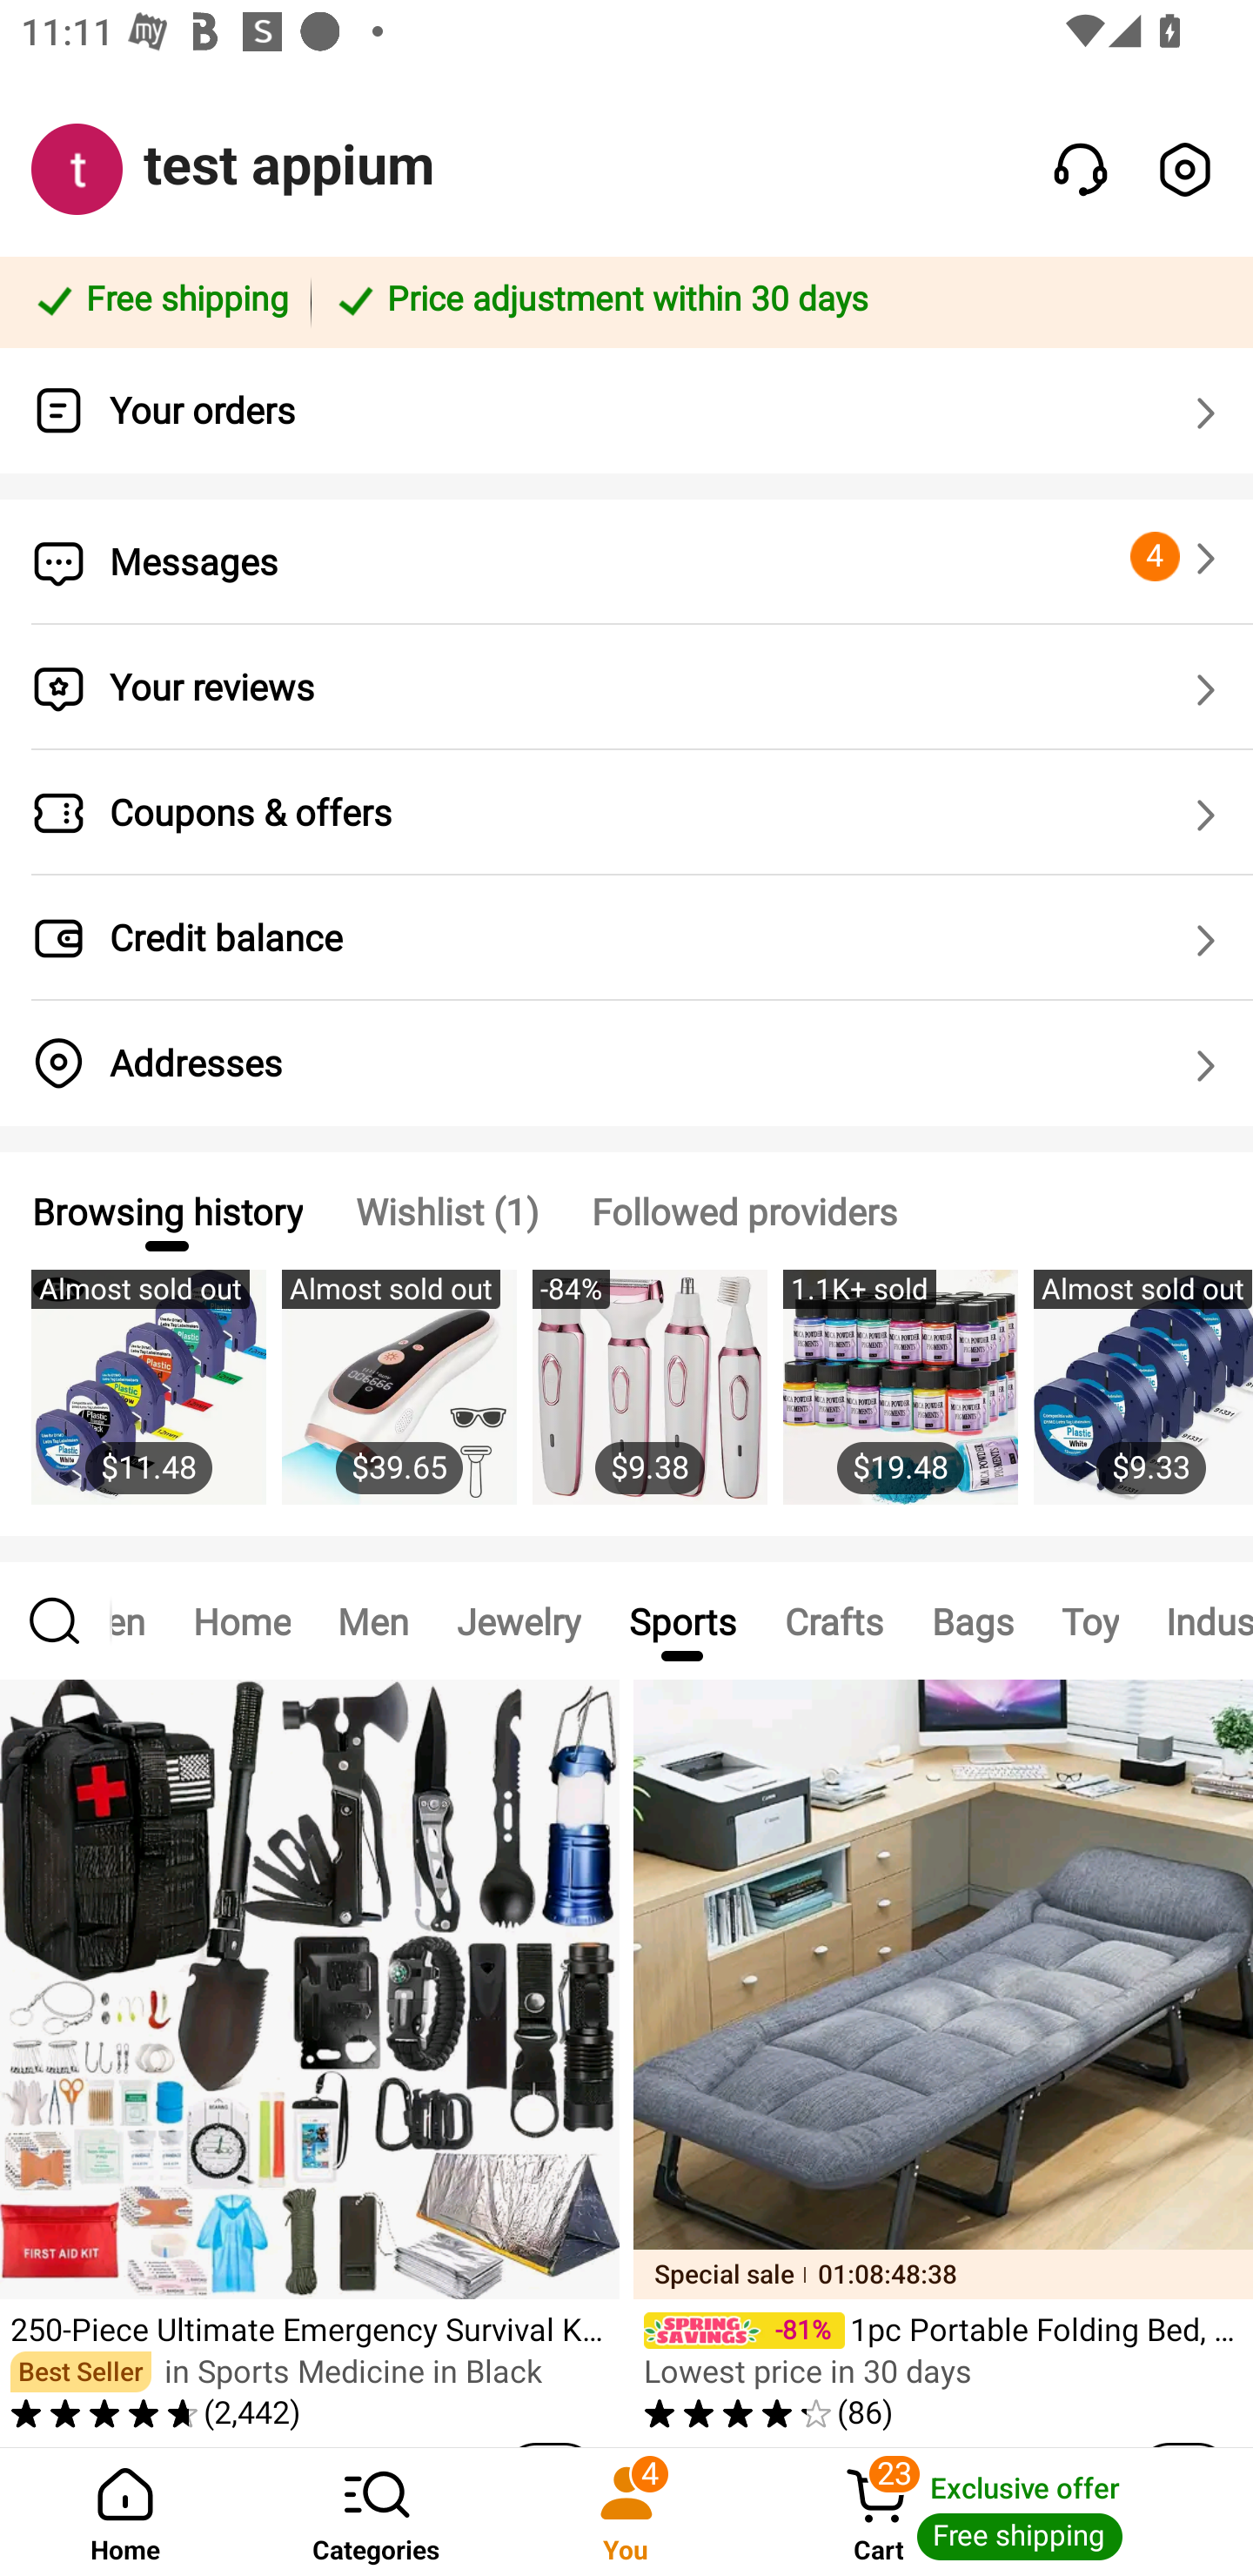 This screenshot has width=1253, height=2576. Describe the element at coordinates (148, 1403) in the screenshot. I see `Almost sold out $11.48` at that location.